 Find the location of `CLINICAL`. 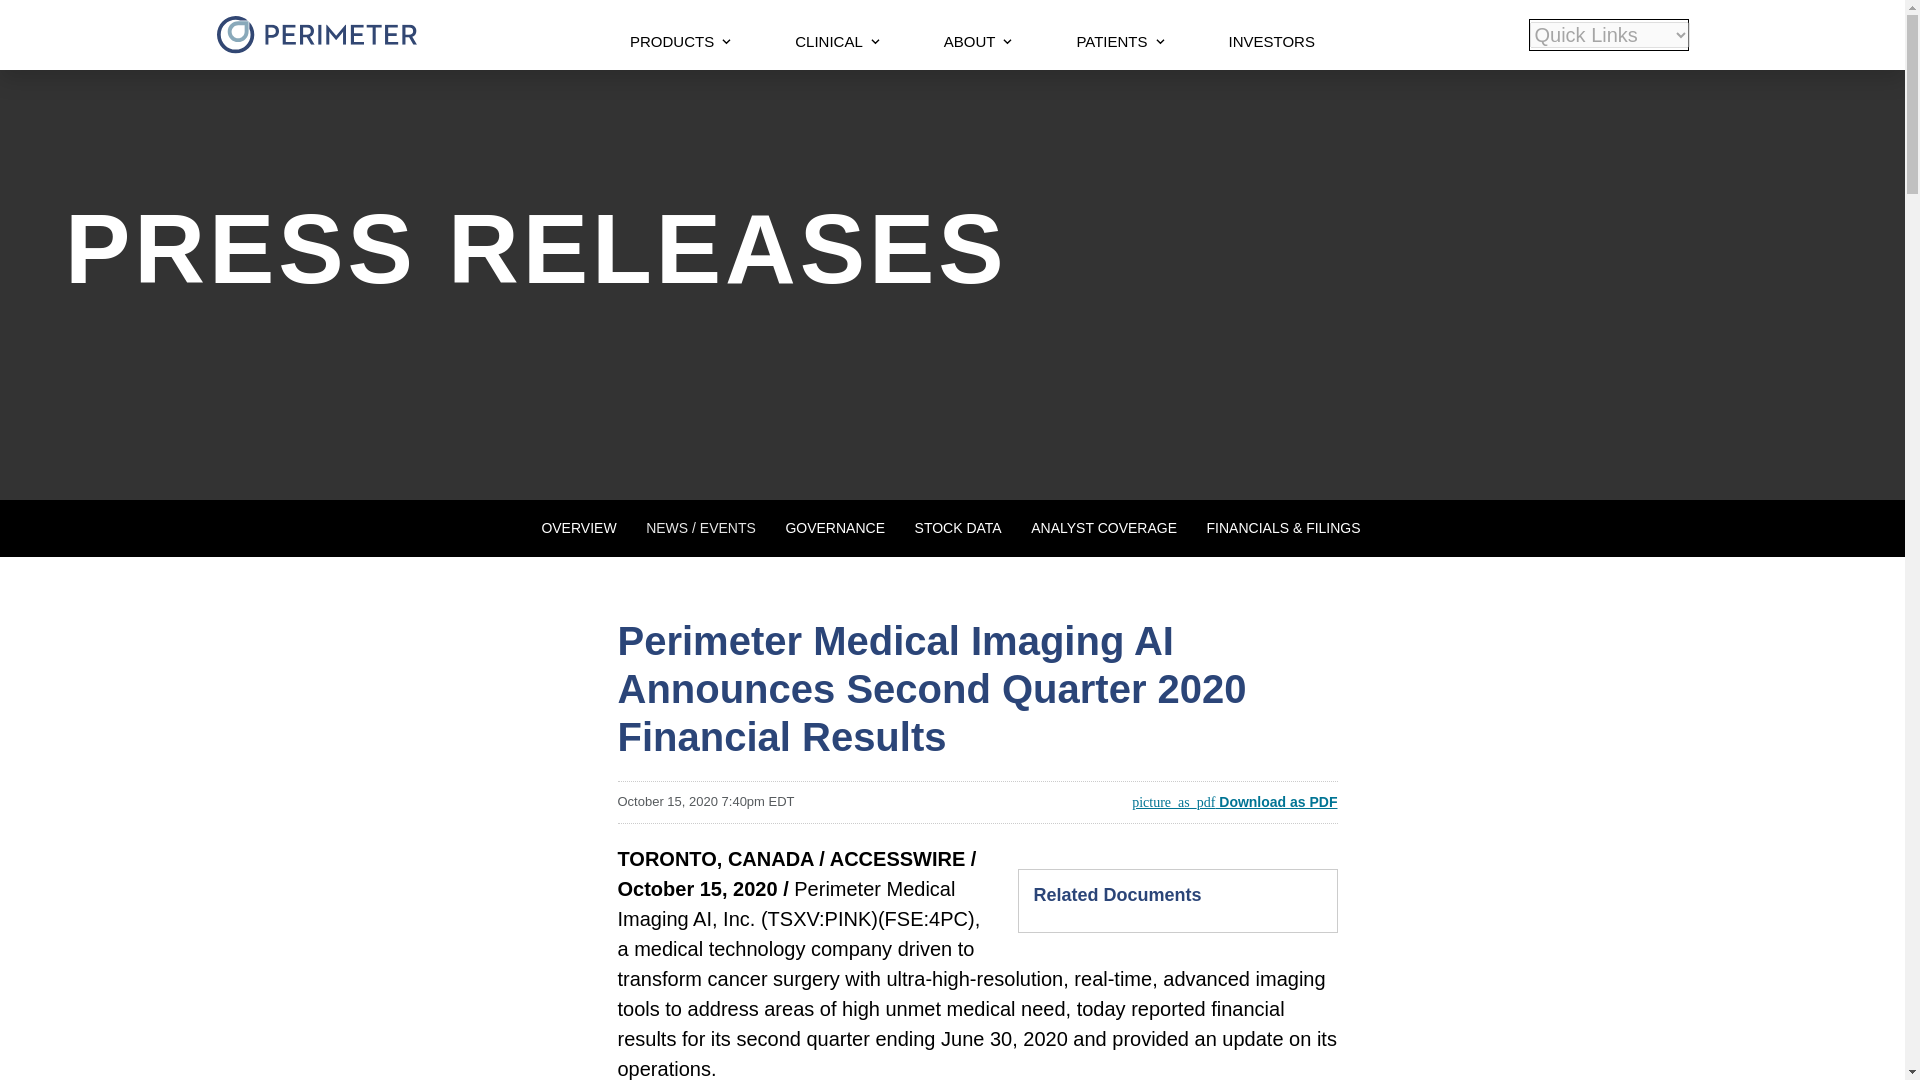

CLINICAL is located at coordinates (837, 43).